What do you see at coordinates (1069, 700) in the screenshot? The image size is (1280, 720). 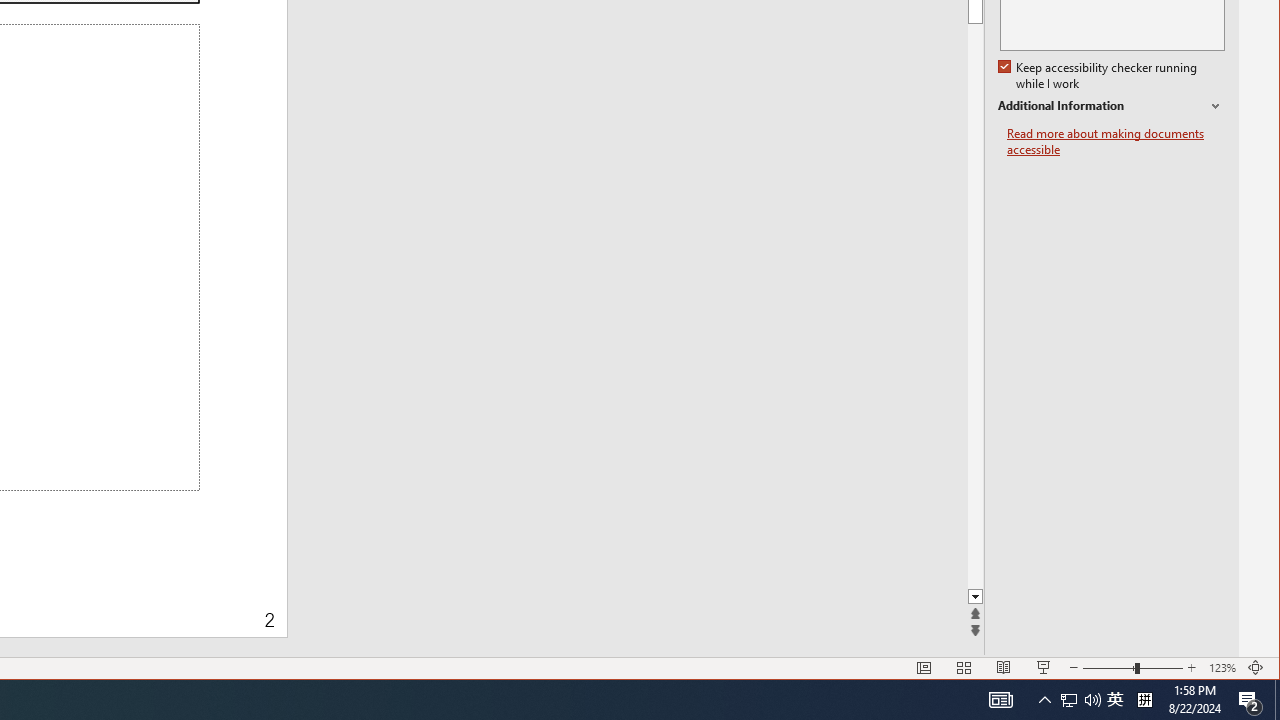 I see `User Promoted Notification Area` at bounding box center [1069, 700].